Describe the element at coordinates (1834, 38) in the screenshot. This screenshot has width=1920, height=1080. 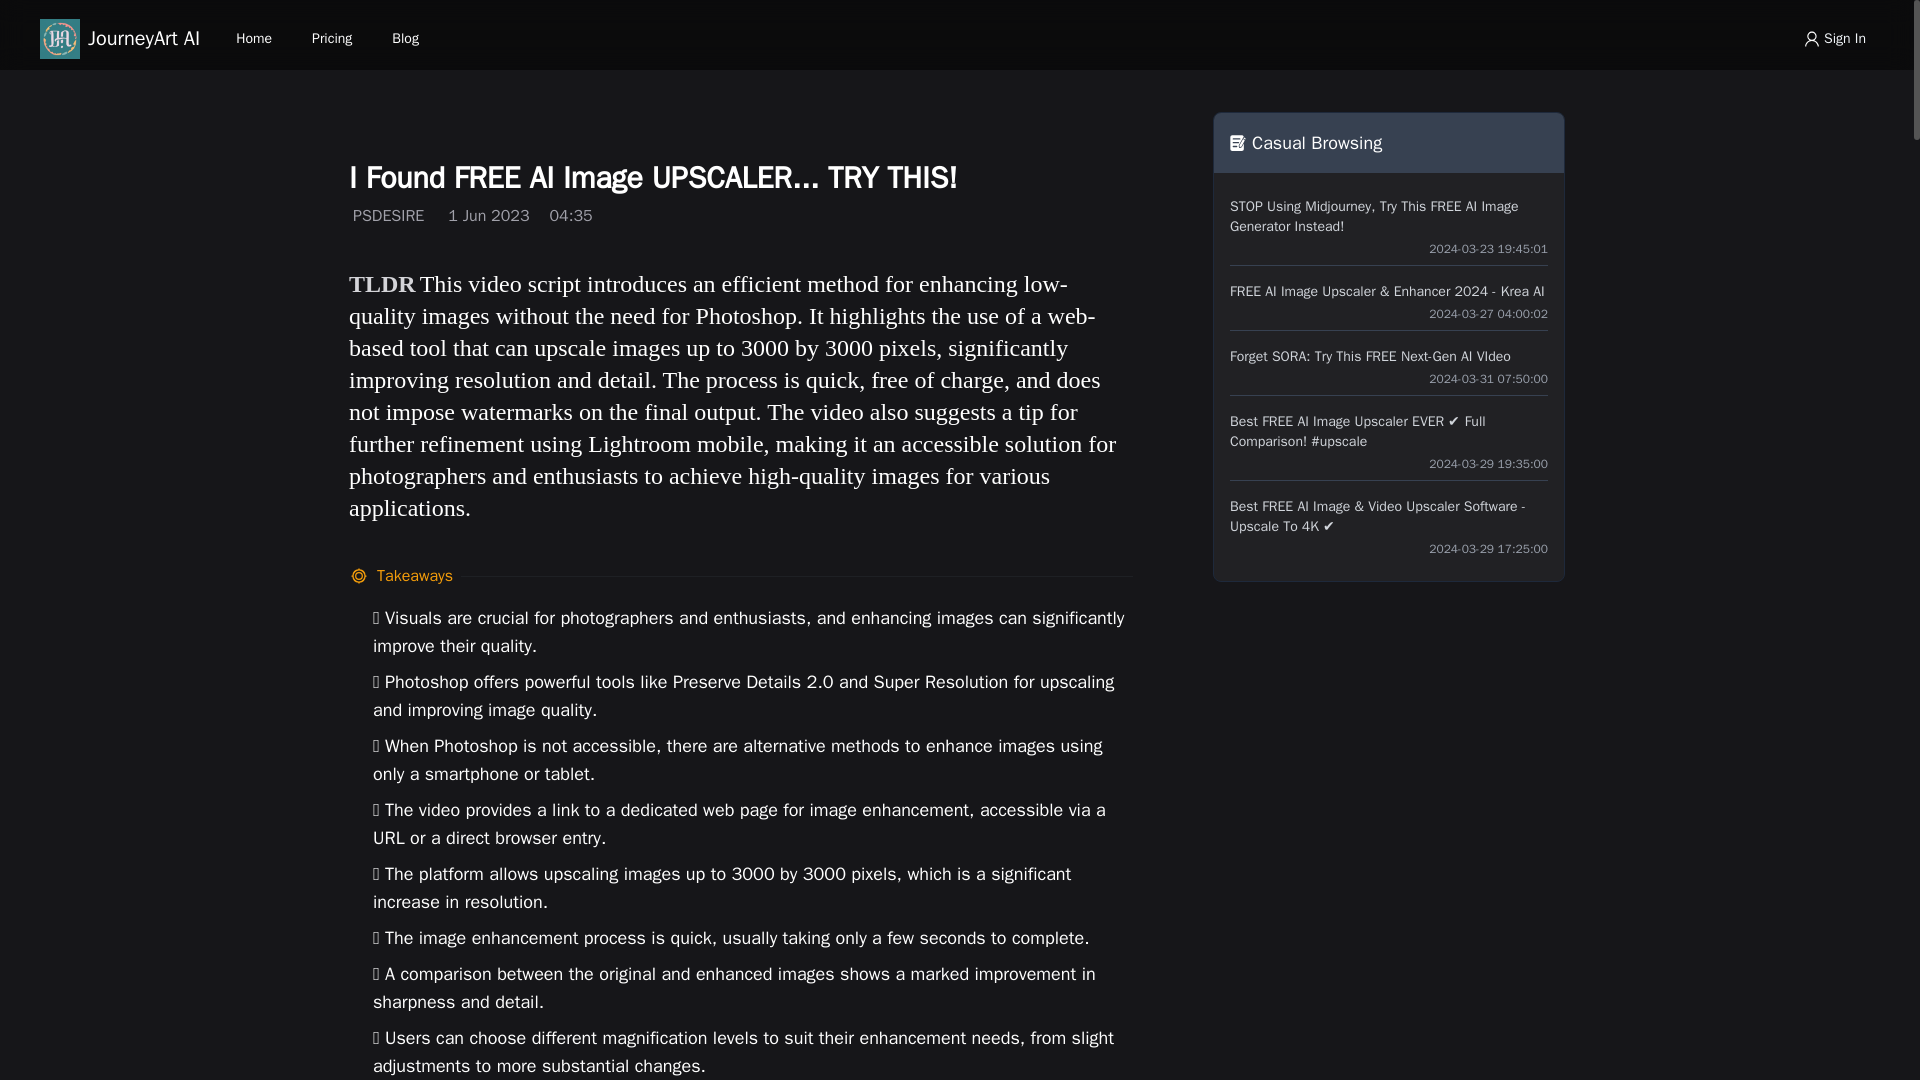
I see `Sign In` at that location.